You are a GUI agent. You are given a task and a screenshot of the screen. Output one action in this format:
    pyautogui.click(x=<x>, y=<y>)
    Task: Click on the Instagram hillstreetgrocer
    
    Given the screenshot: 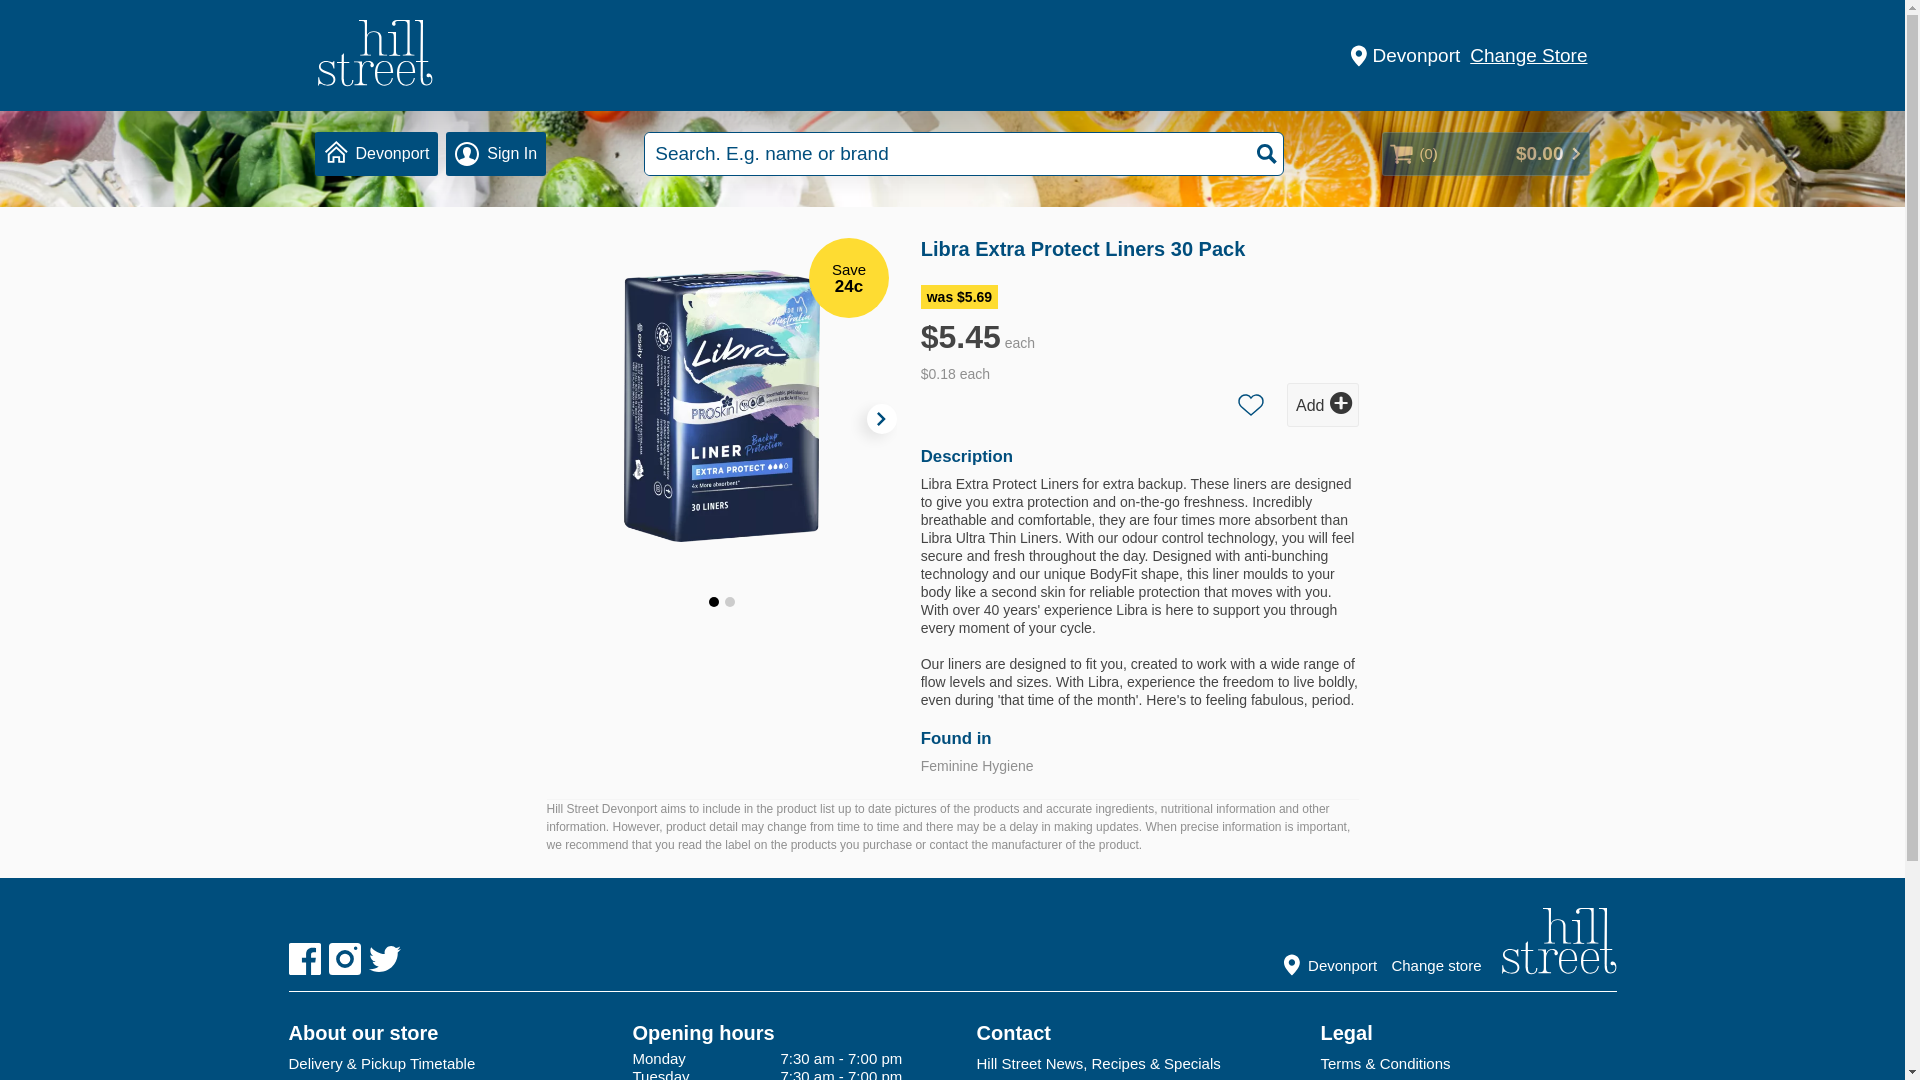 What is the action you would take?
    pyautogui.click(x=344, y=958)
    